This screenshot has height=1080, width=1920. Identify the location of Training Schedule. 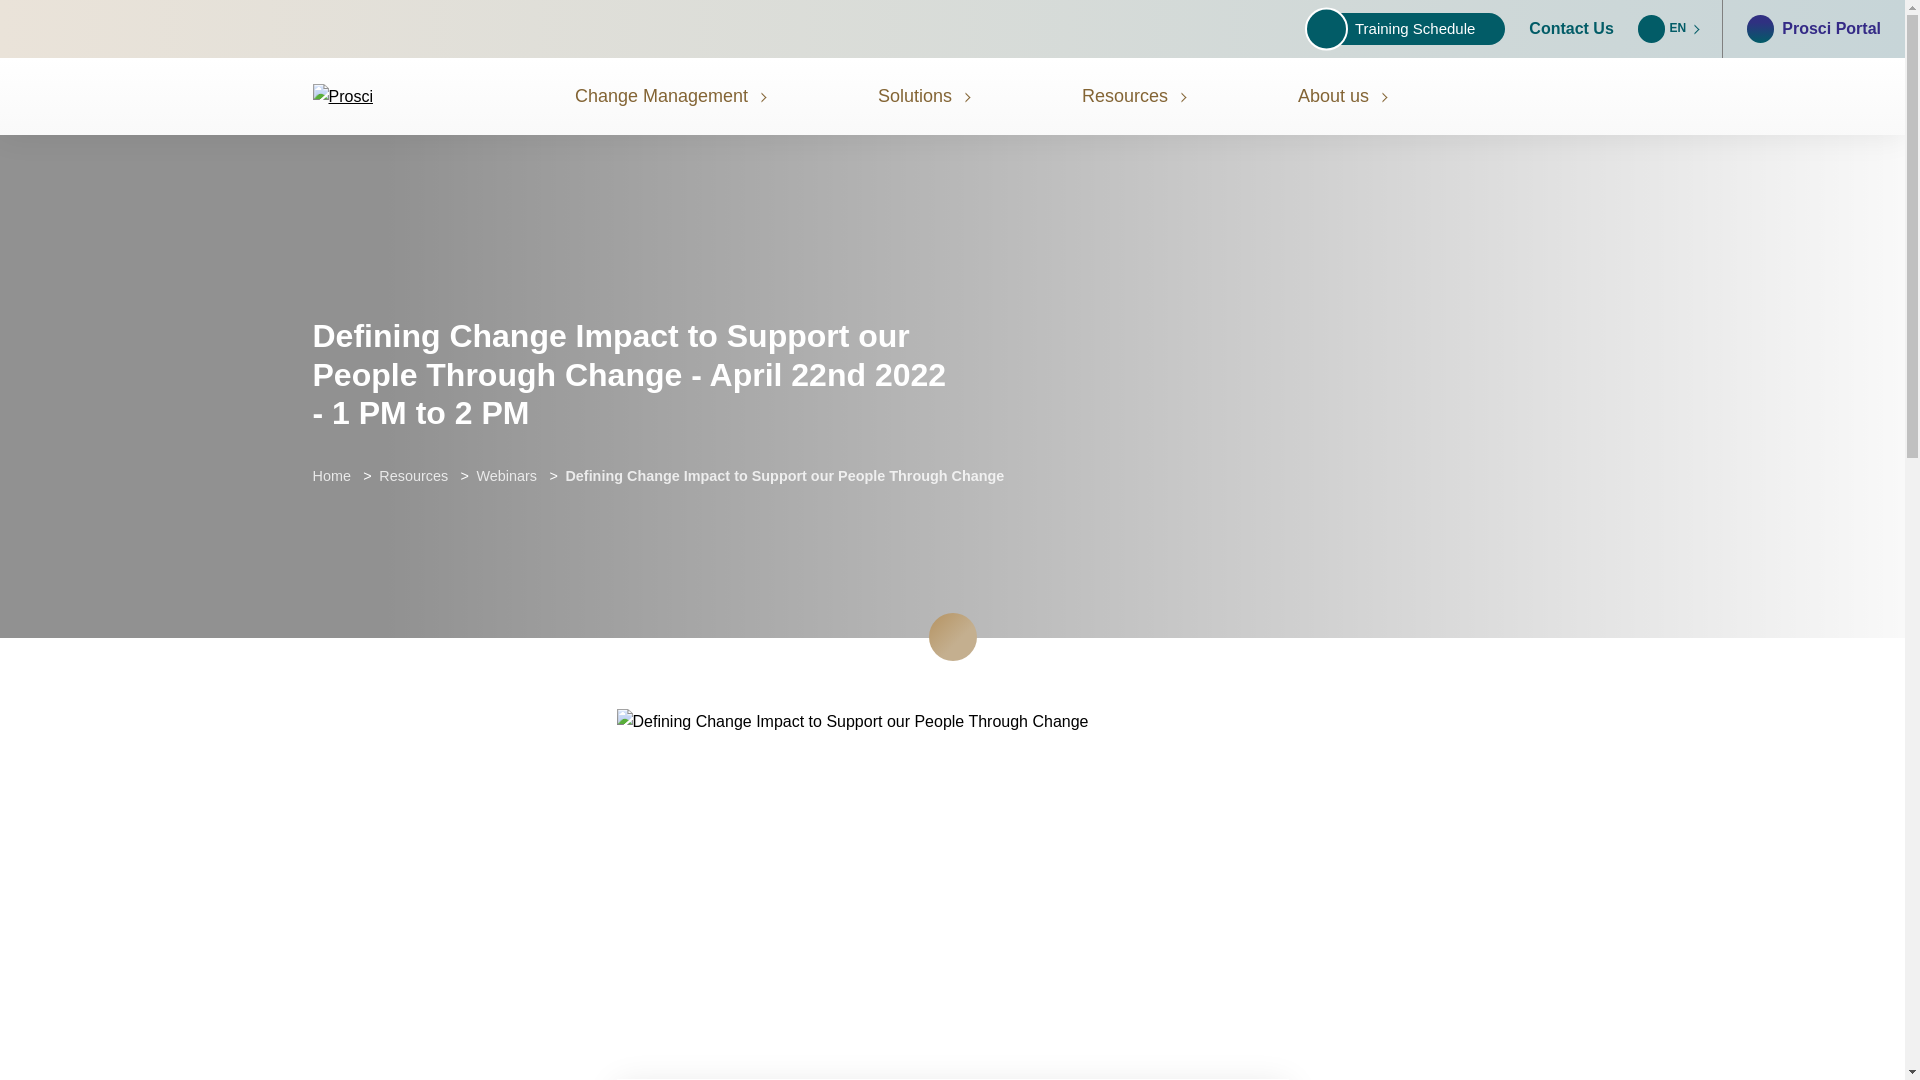
(1410, 28).